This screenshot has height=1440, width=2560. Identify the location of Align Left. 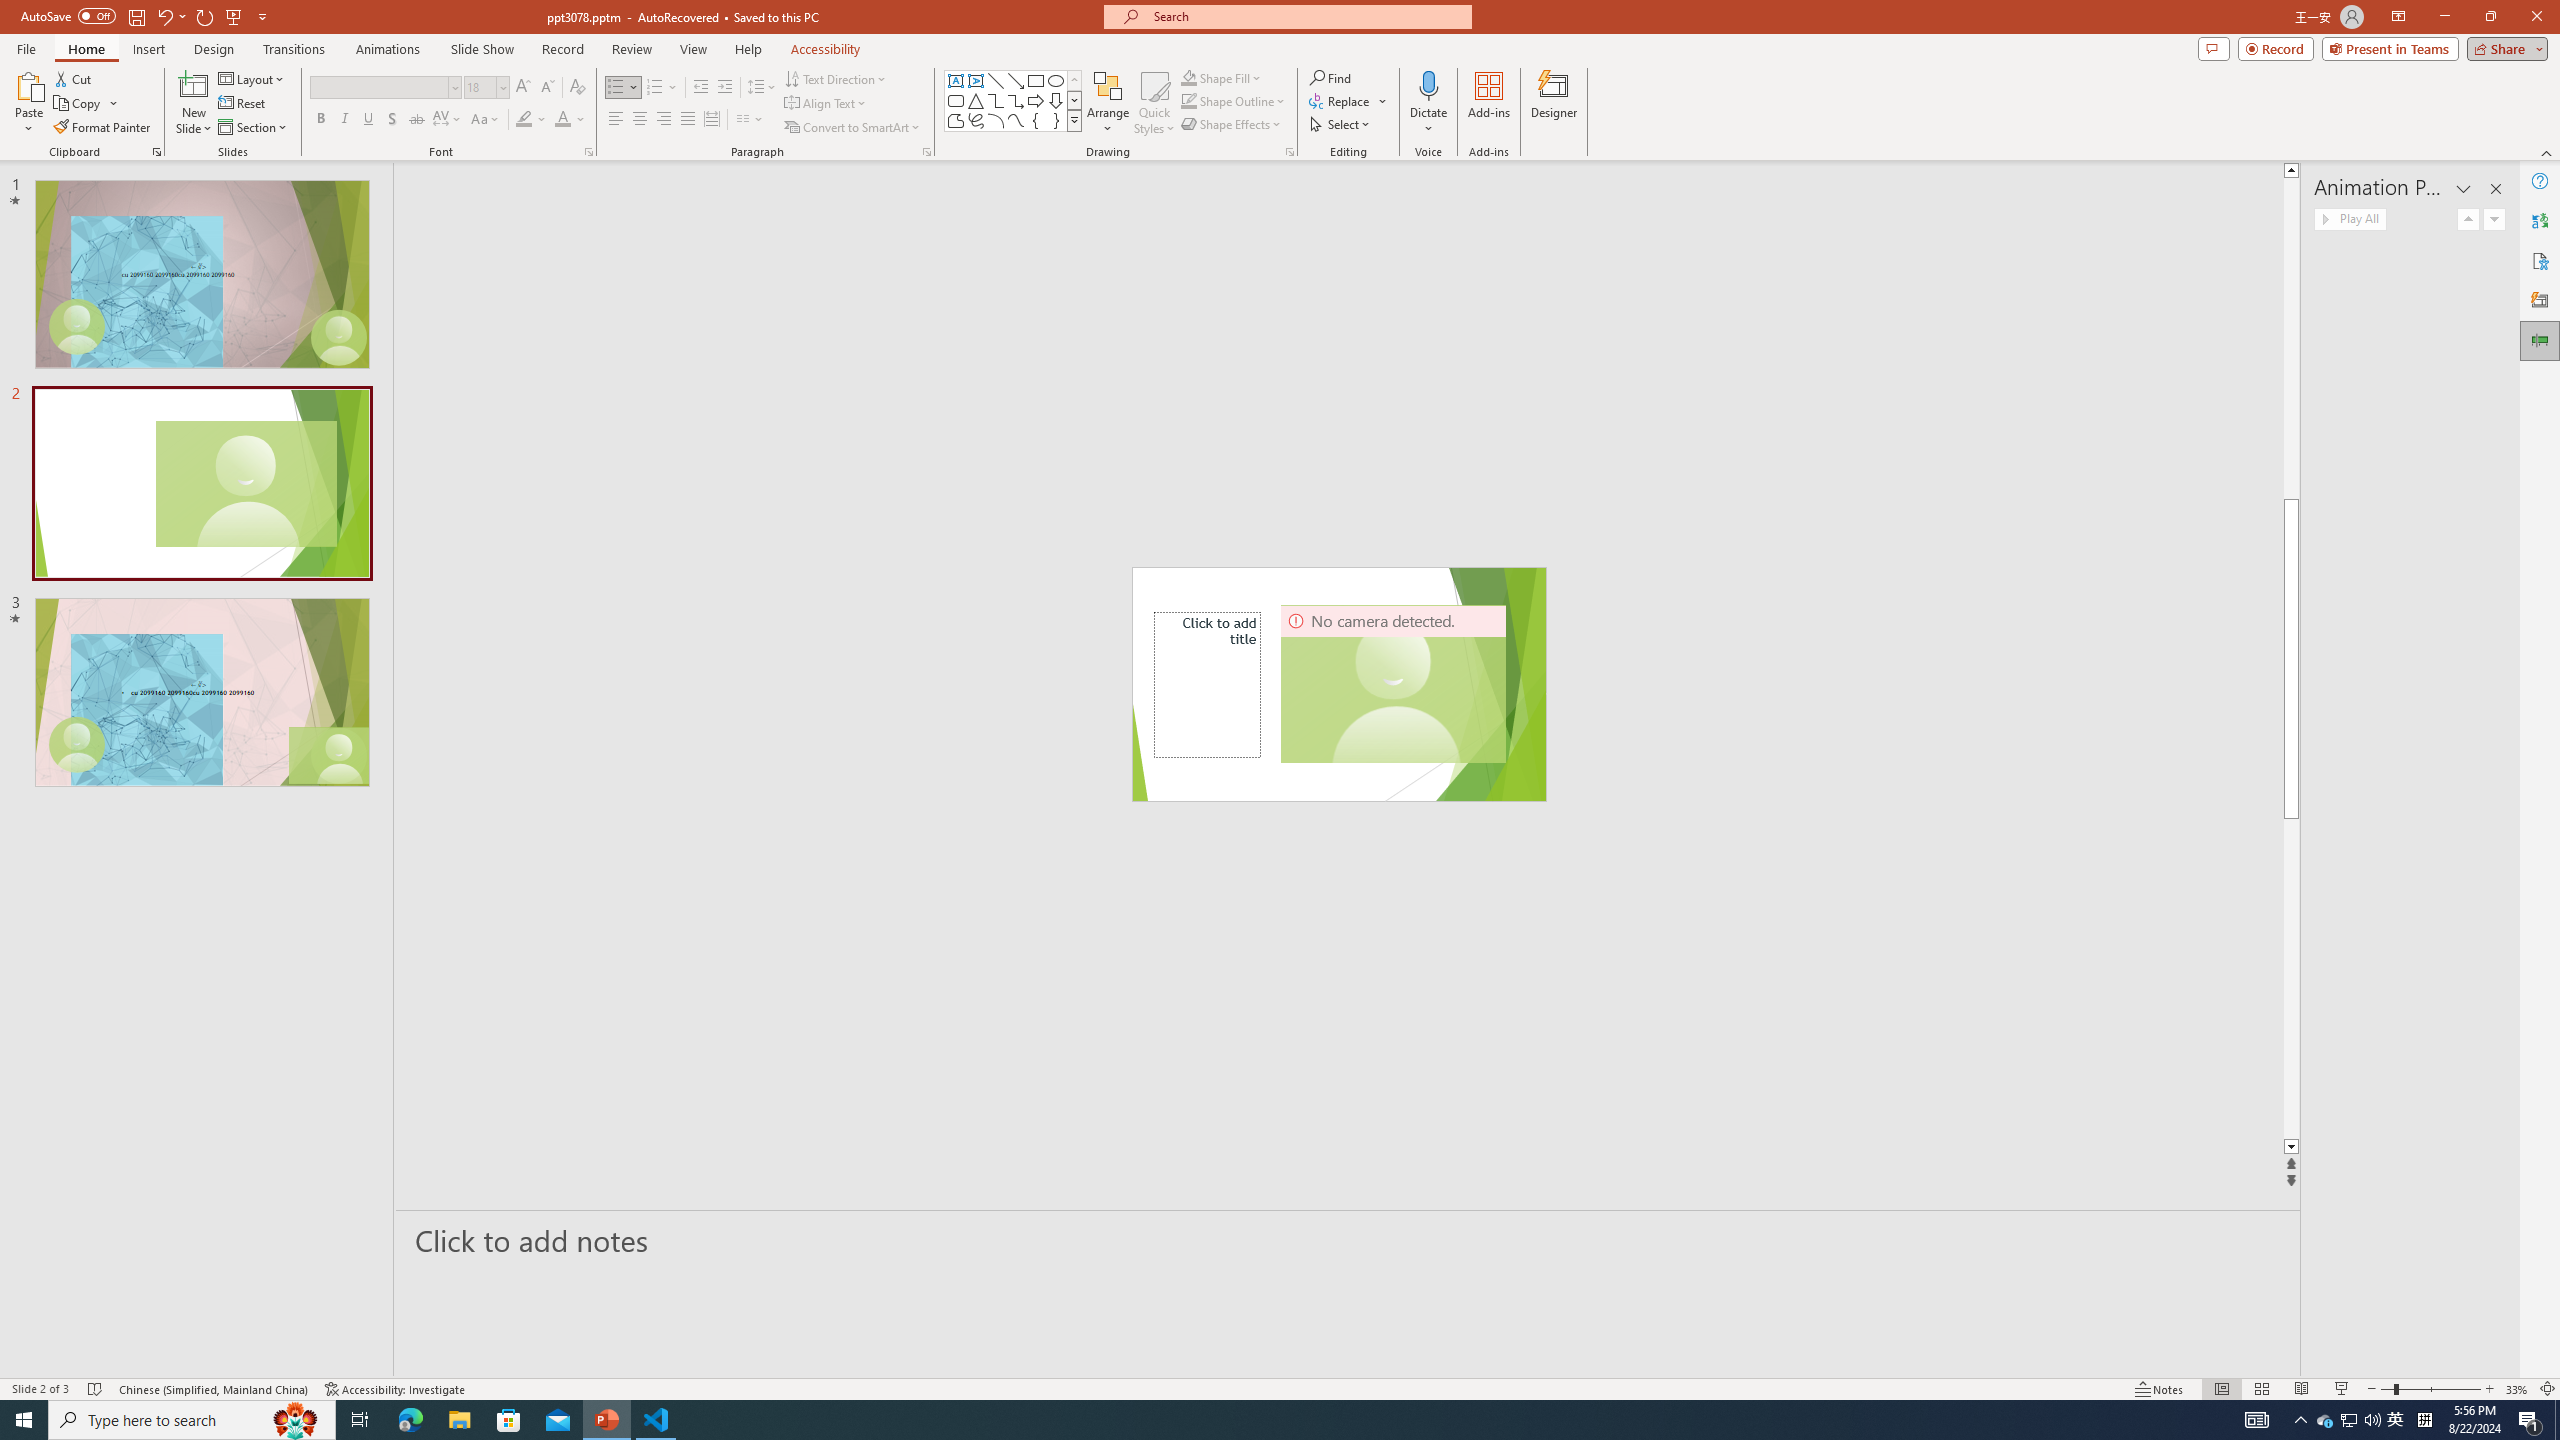
(616, 120).